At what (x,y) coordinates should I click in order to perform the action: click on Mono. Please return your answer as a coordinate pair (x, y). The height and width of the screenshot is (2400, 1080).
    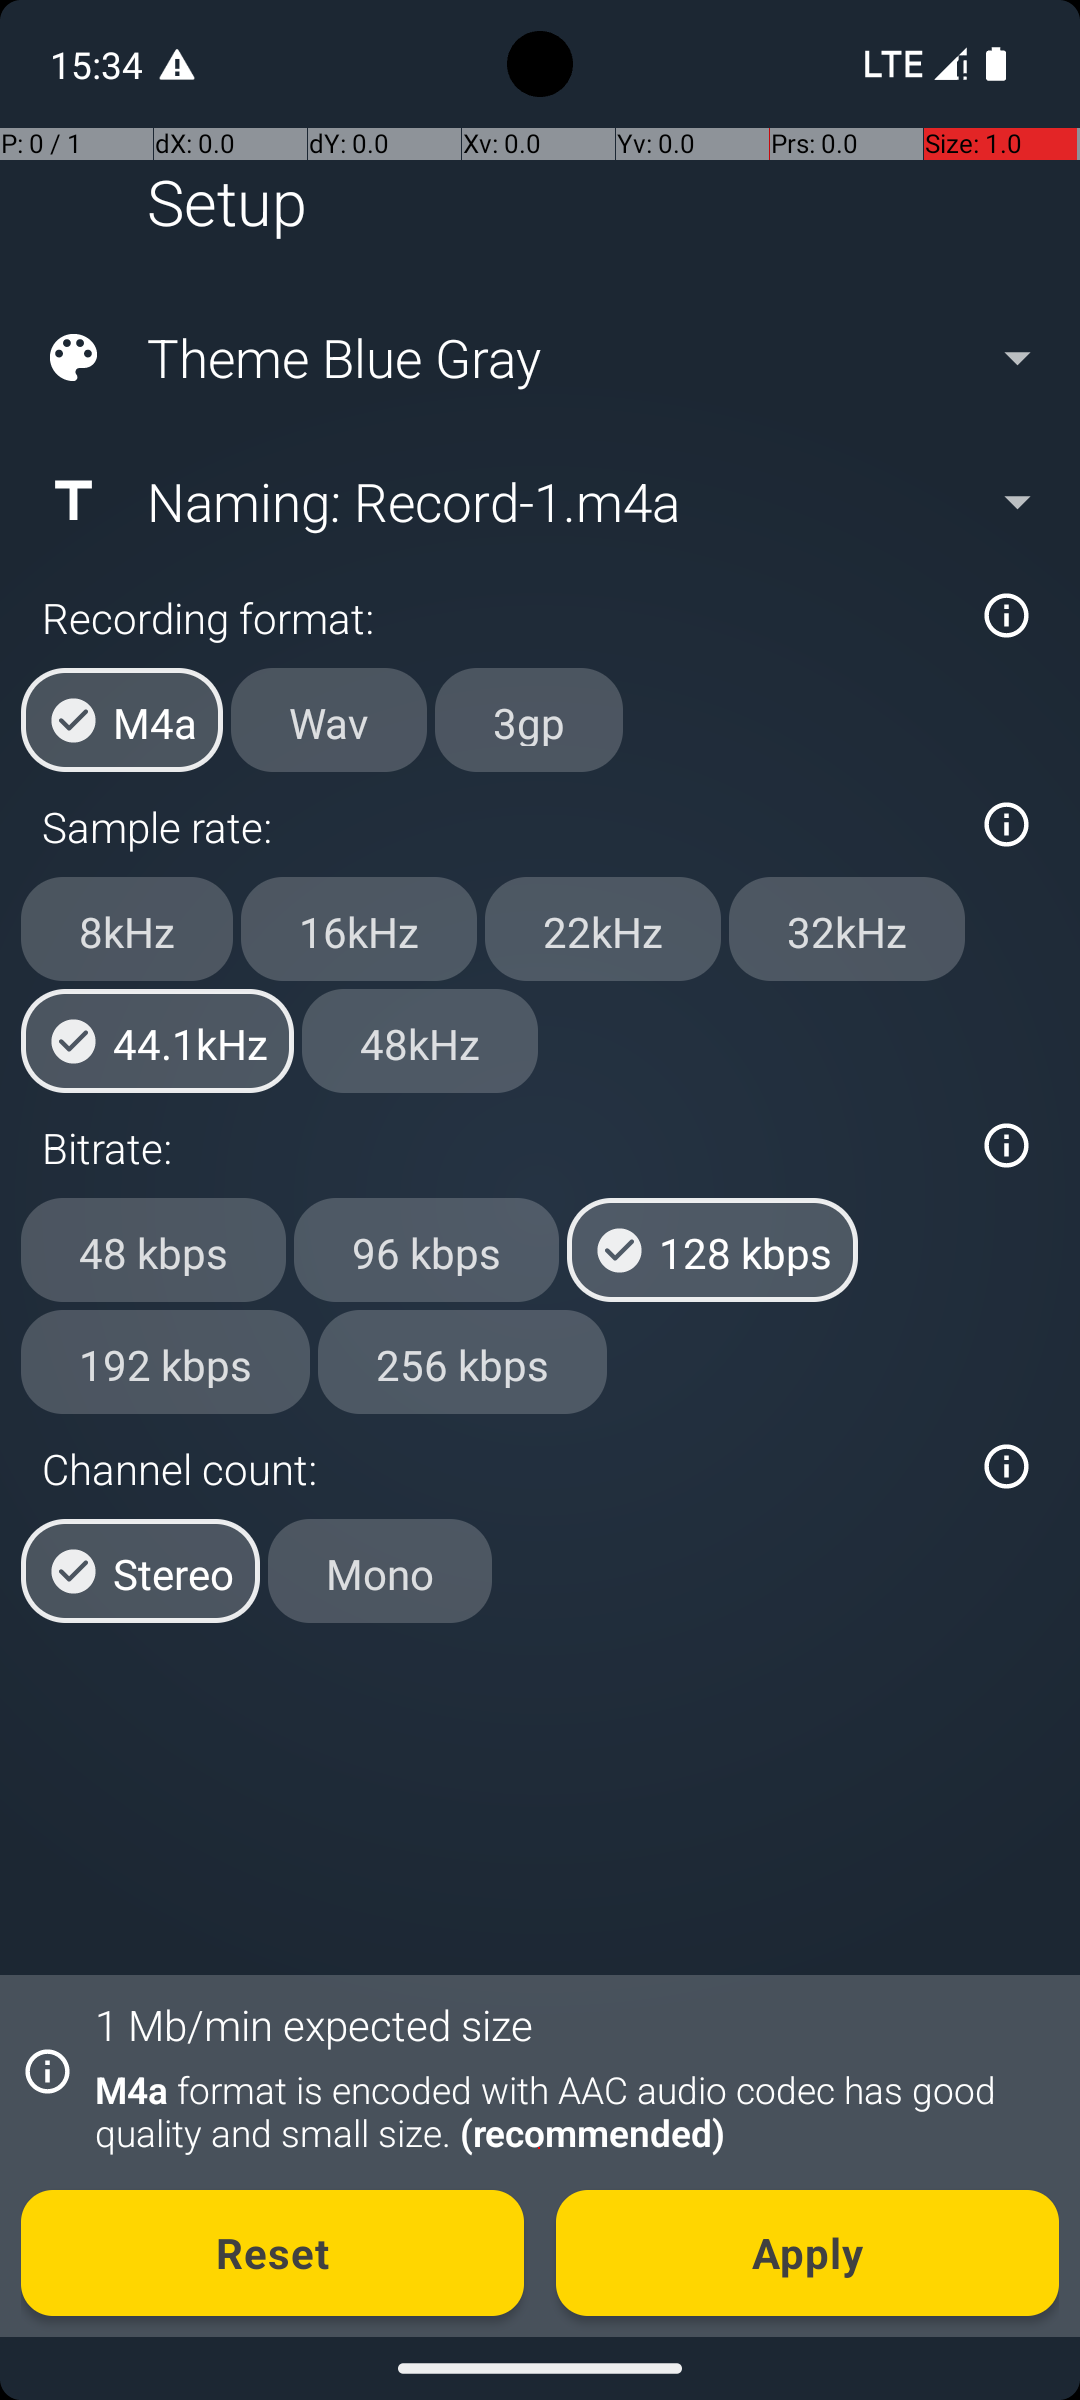
    Looking at the image, I should click on (380, 1571).